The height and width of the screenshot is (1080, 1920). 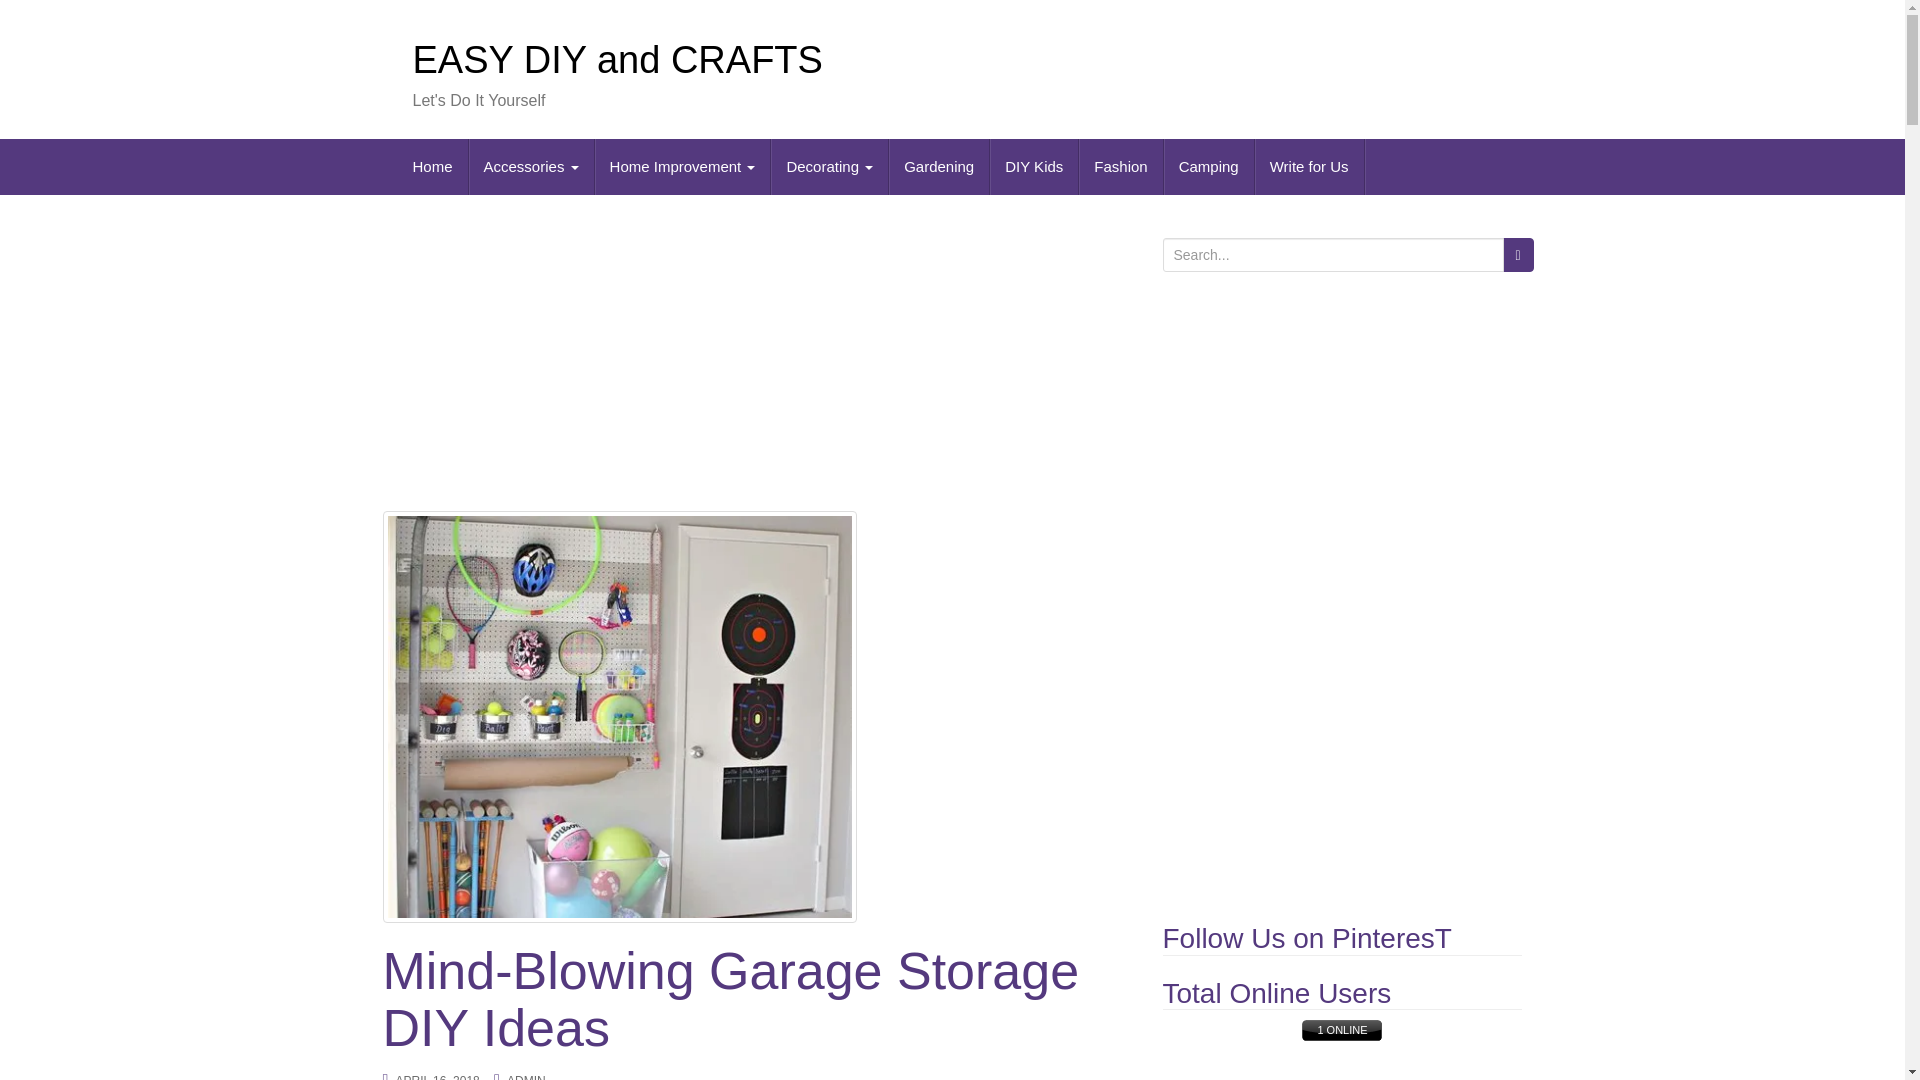 I want to click on Fashion, so click(x=1121, y=167).